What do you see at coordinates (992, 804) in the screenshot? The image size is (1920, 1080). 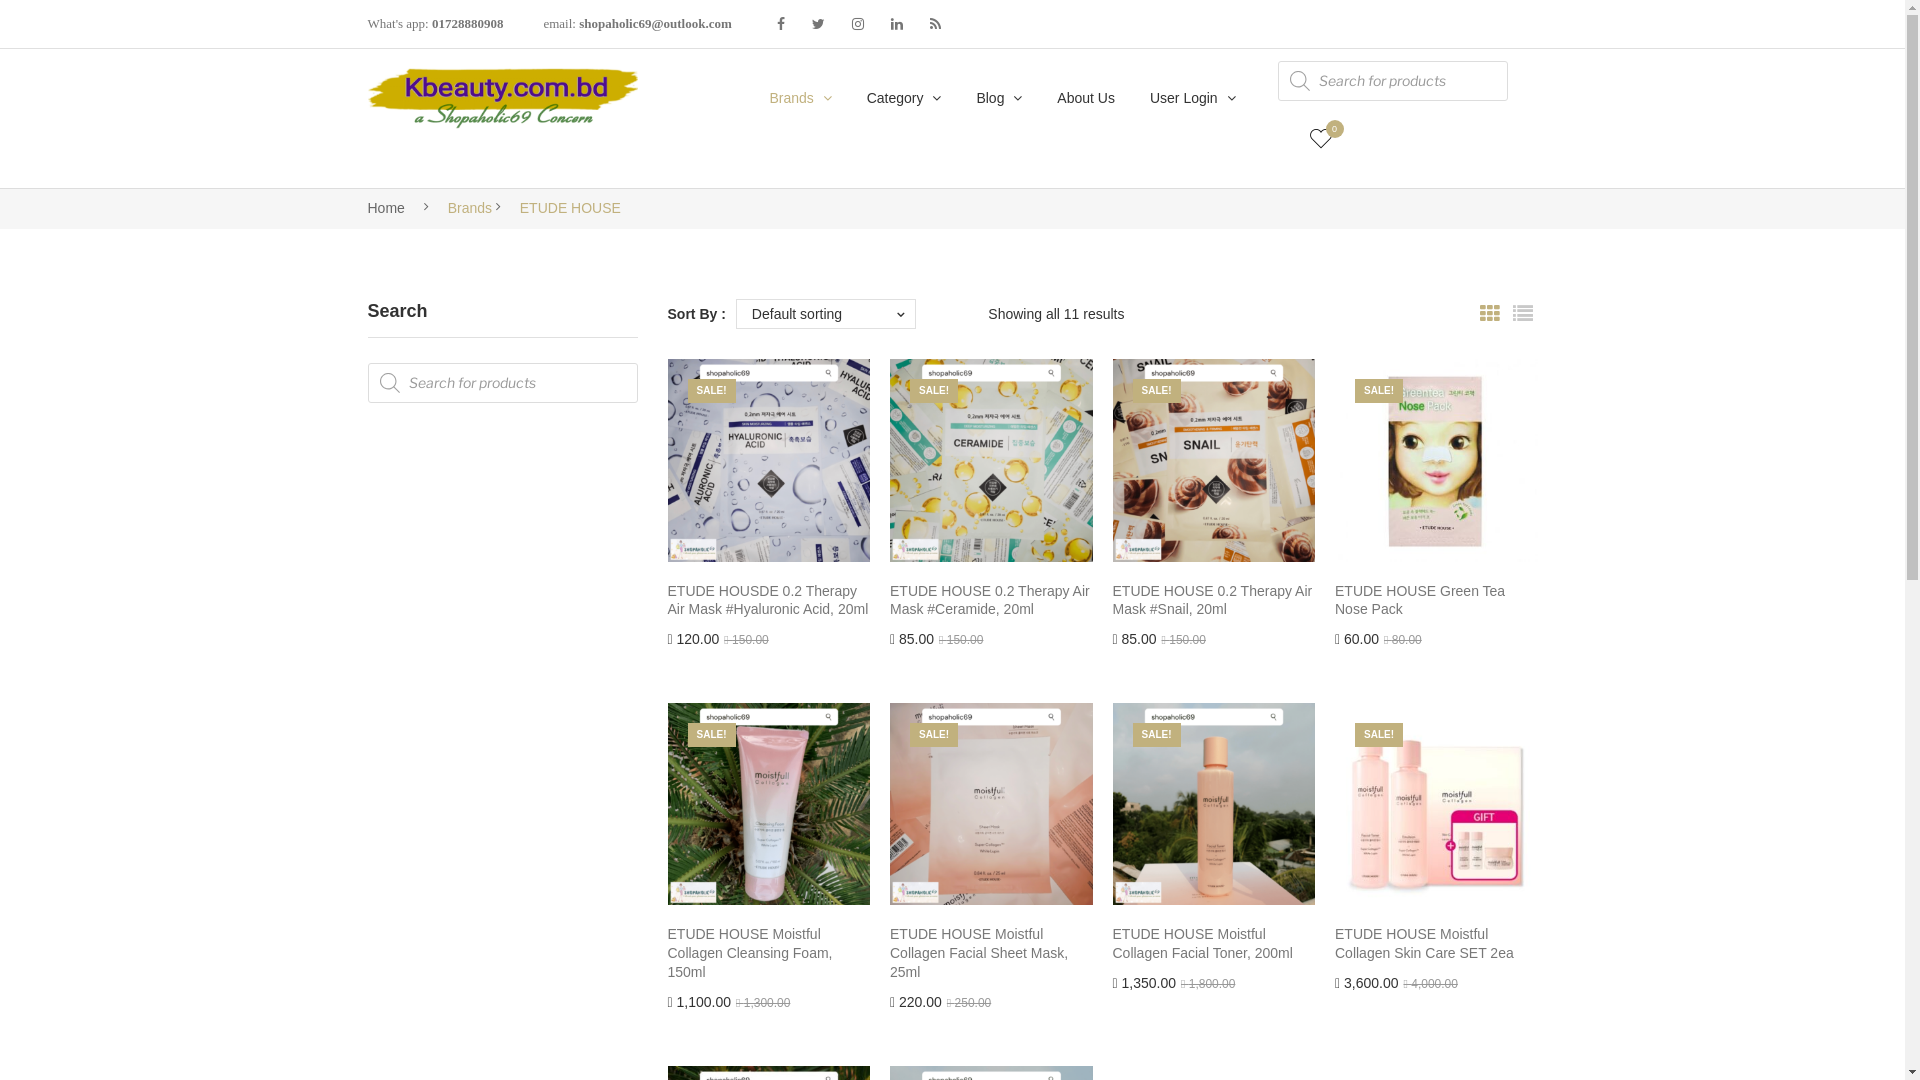 I see `SALE!` at bounding box center [992, 804].